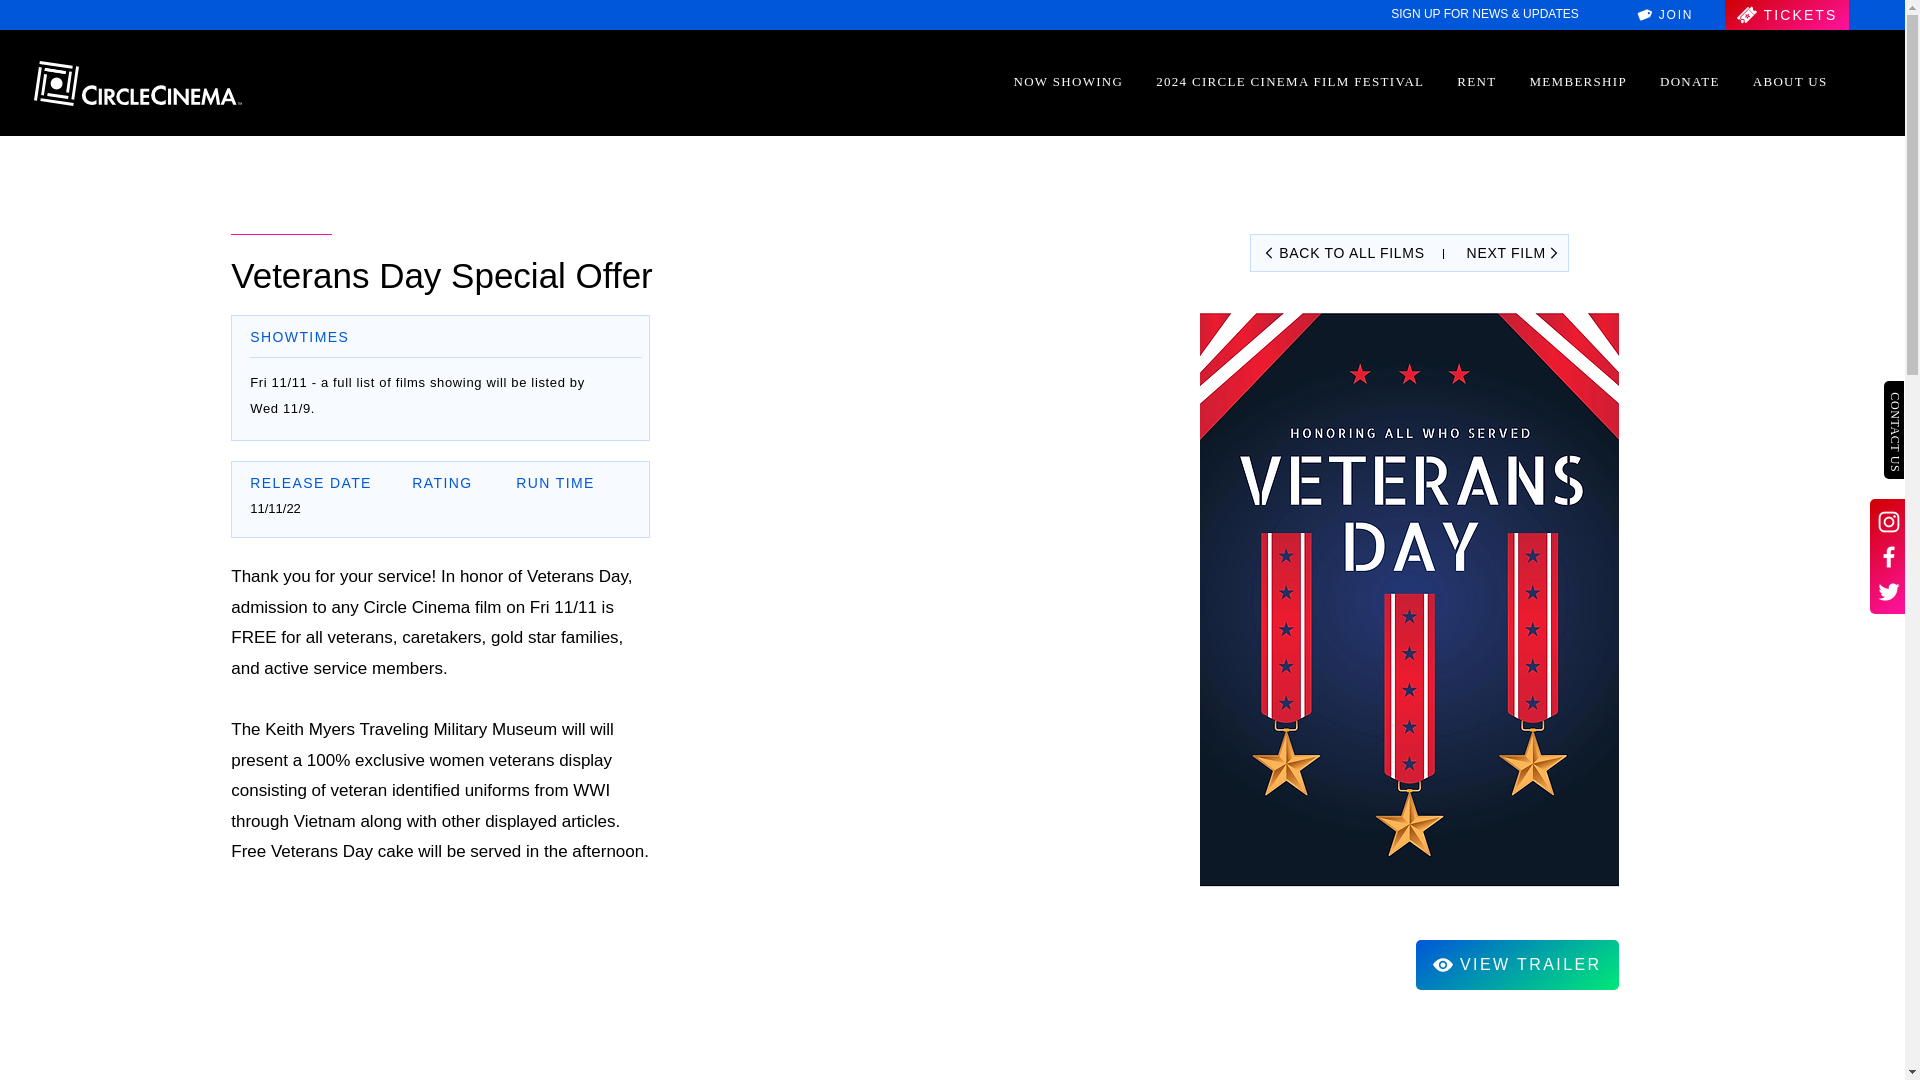 The image size is (1920, 1080). Describe the element at coordinates (1290, 82) in the screenshot. I see `2024 CIRCLE CINEMA FILM FESTIVAL` at that location.